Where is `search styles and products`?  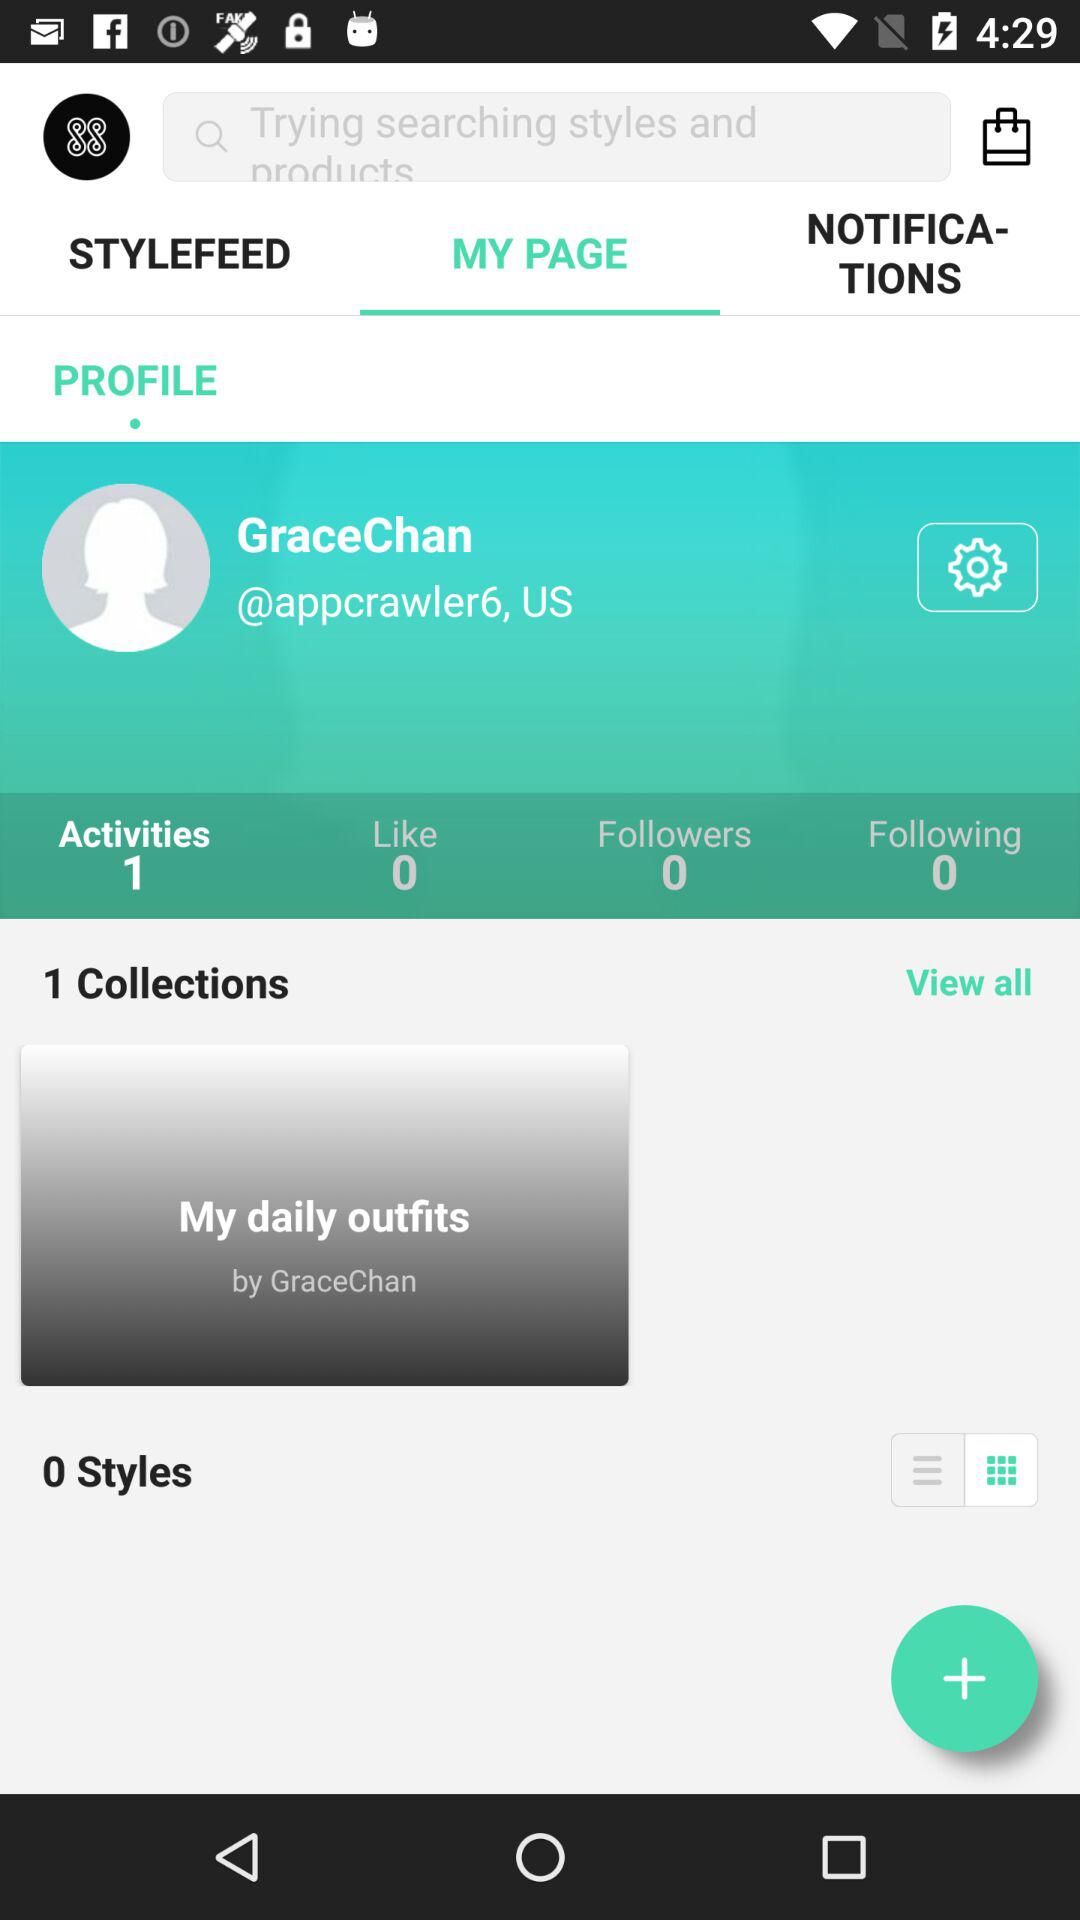 search styles and products is located at coordinates (1006, 136).